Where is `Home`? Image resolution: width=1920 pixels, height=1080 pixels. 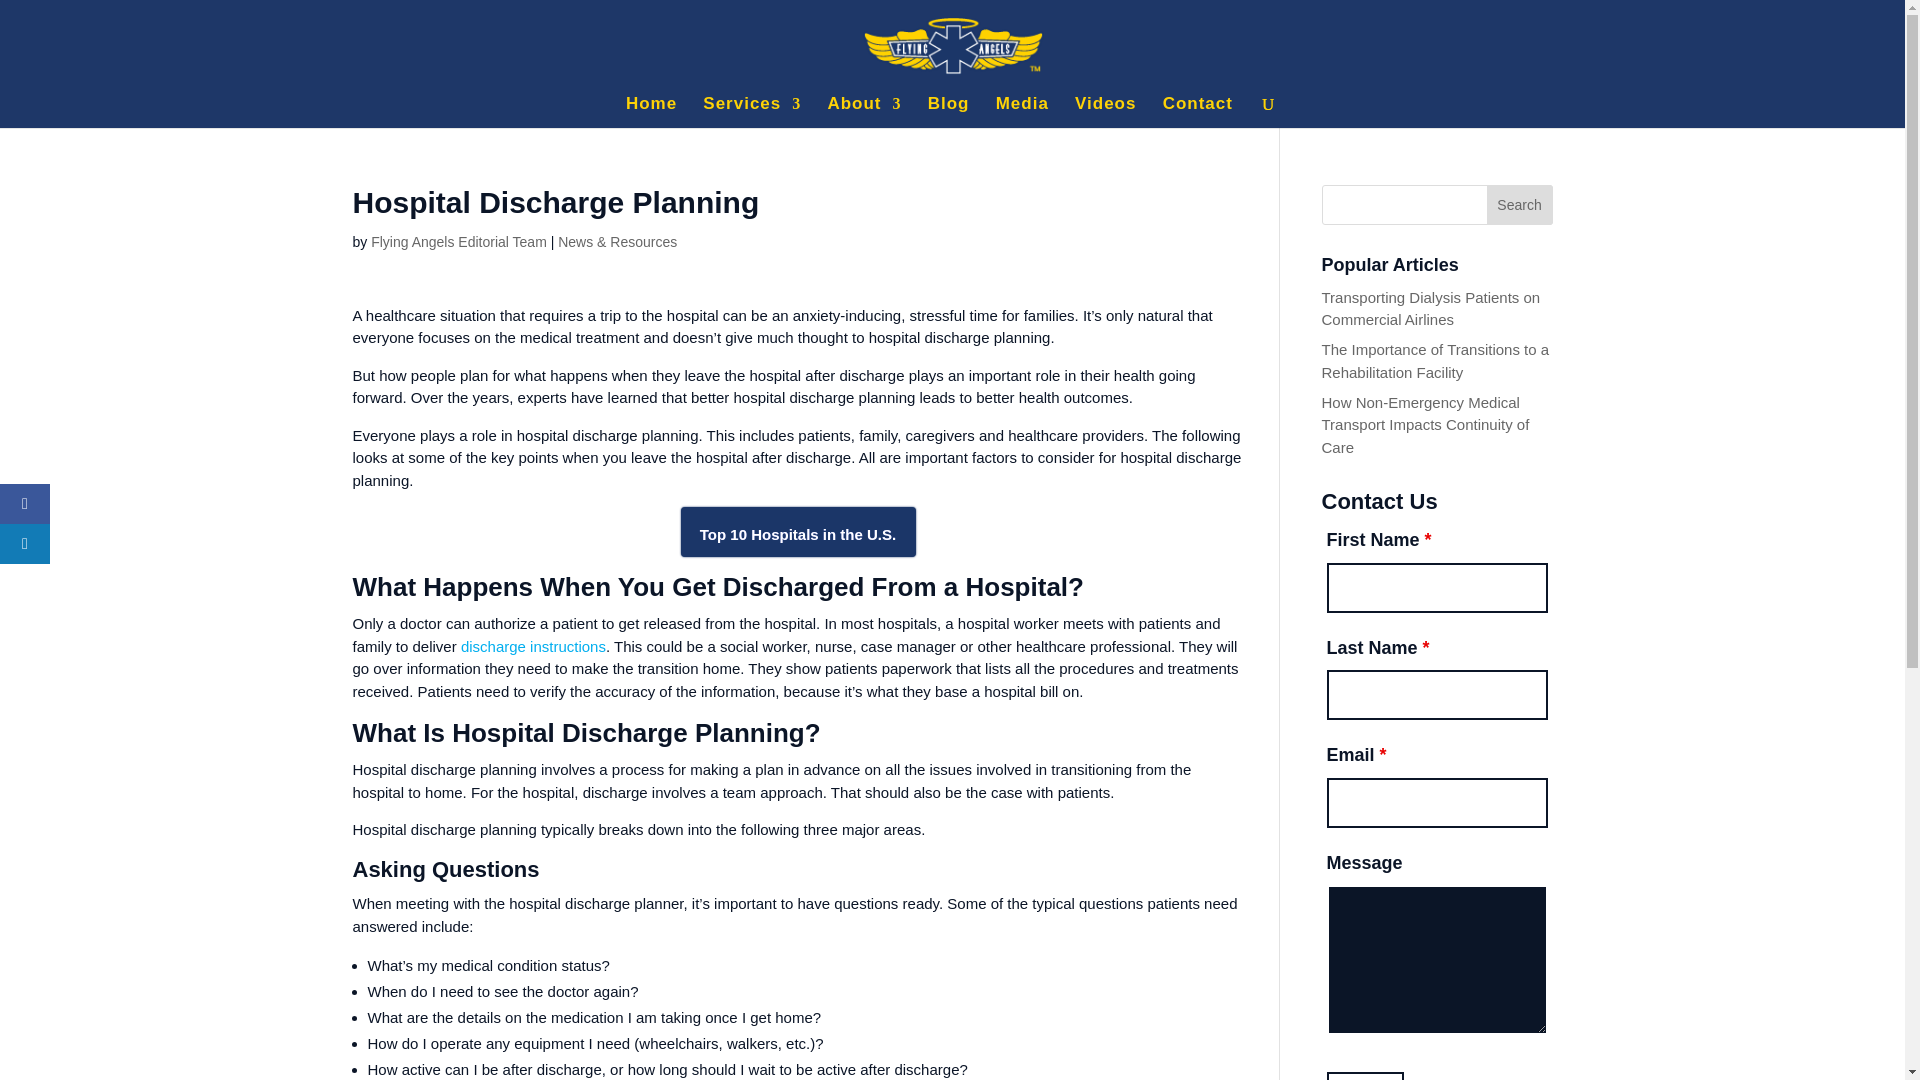
Home is located at coordinates (651, 112).